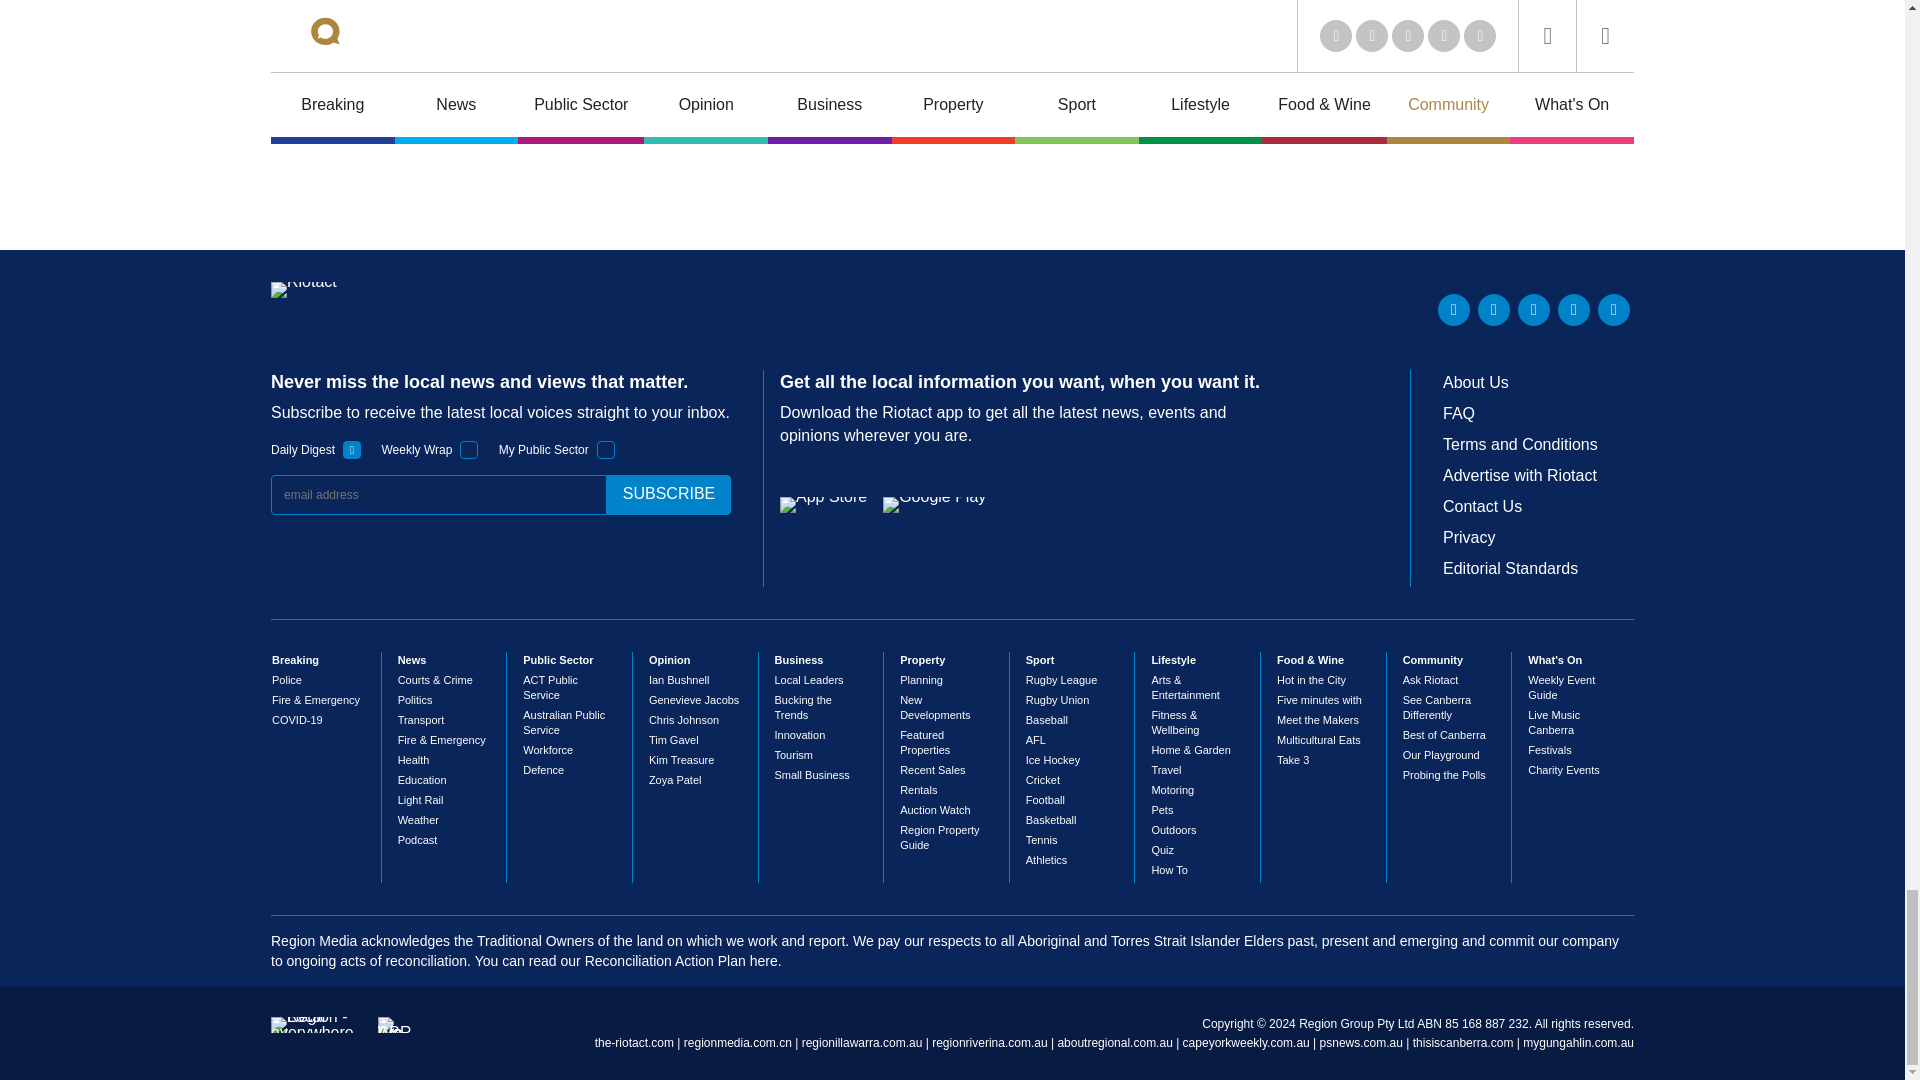 The height and width of the screenshot is (1080, 1920). I want to click on Instagram, so click(1614, 310).